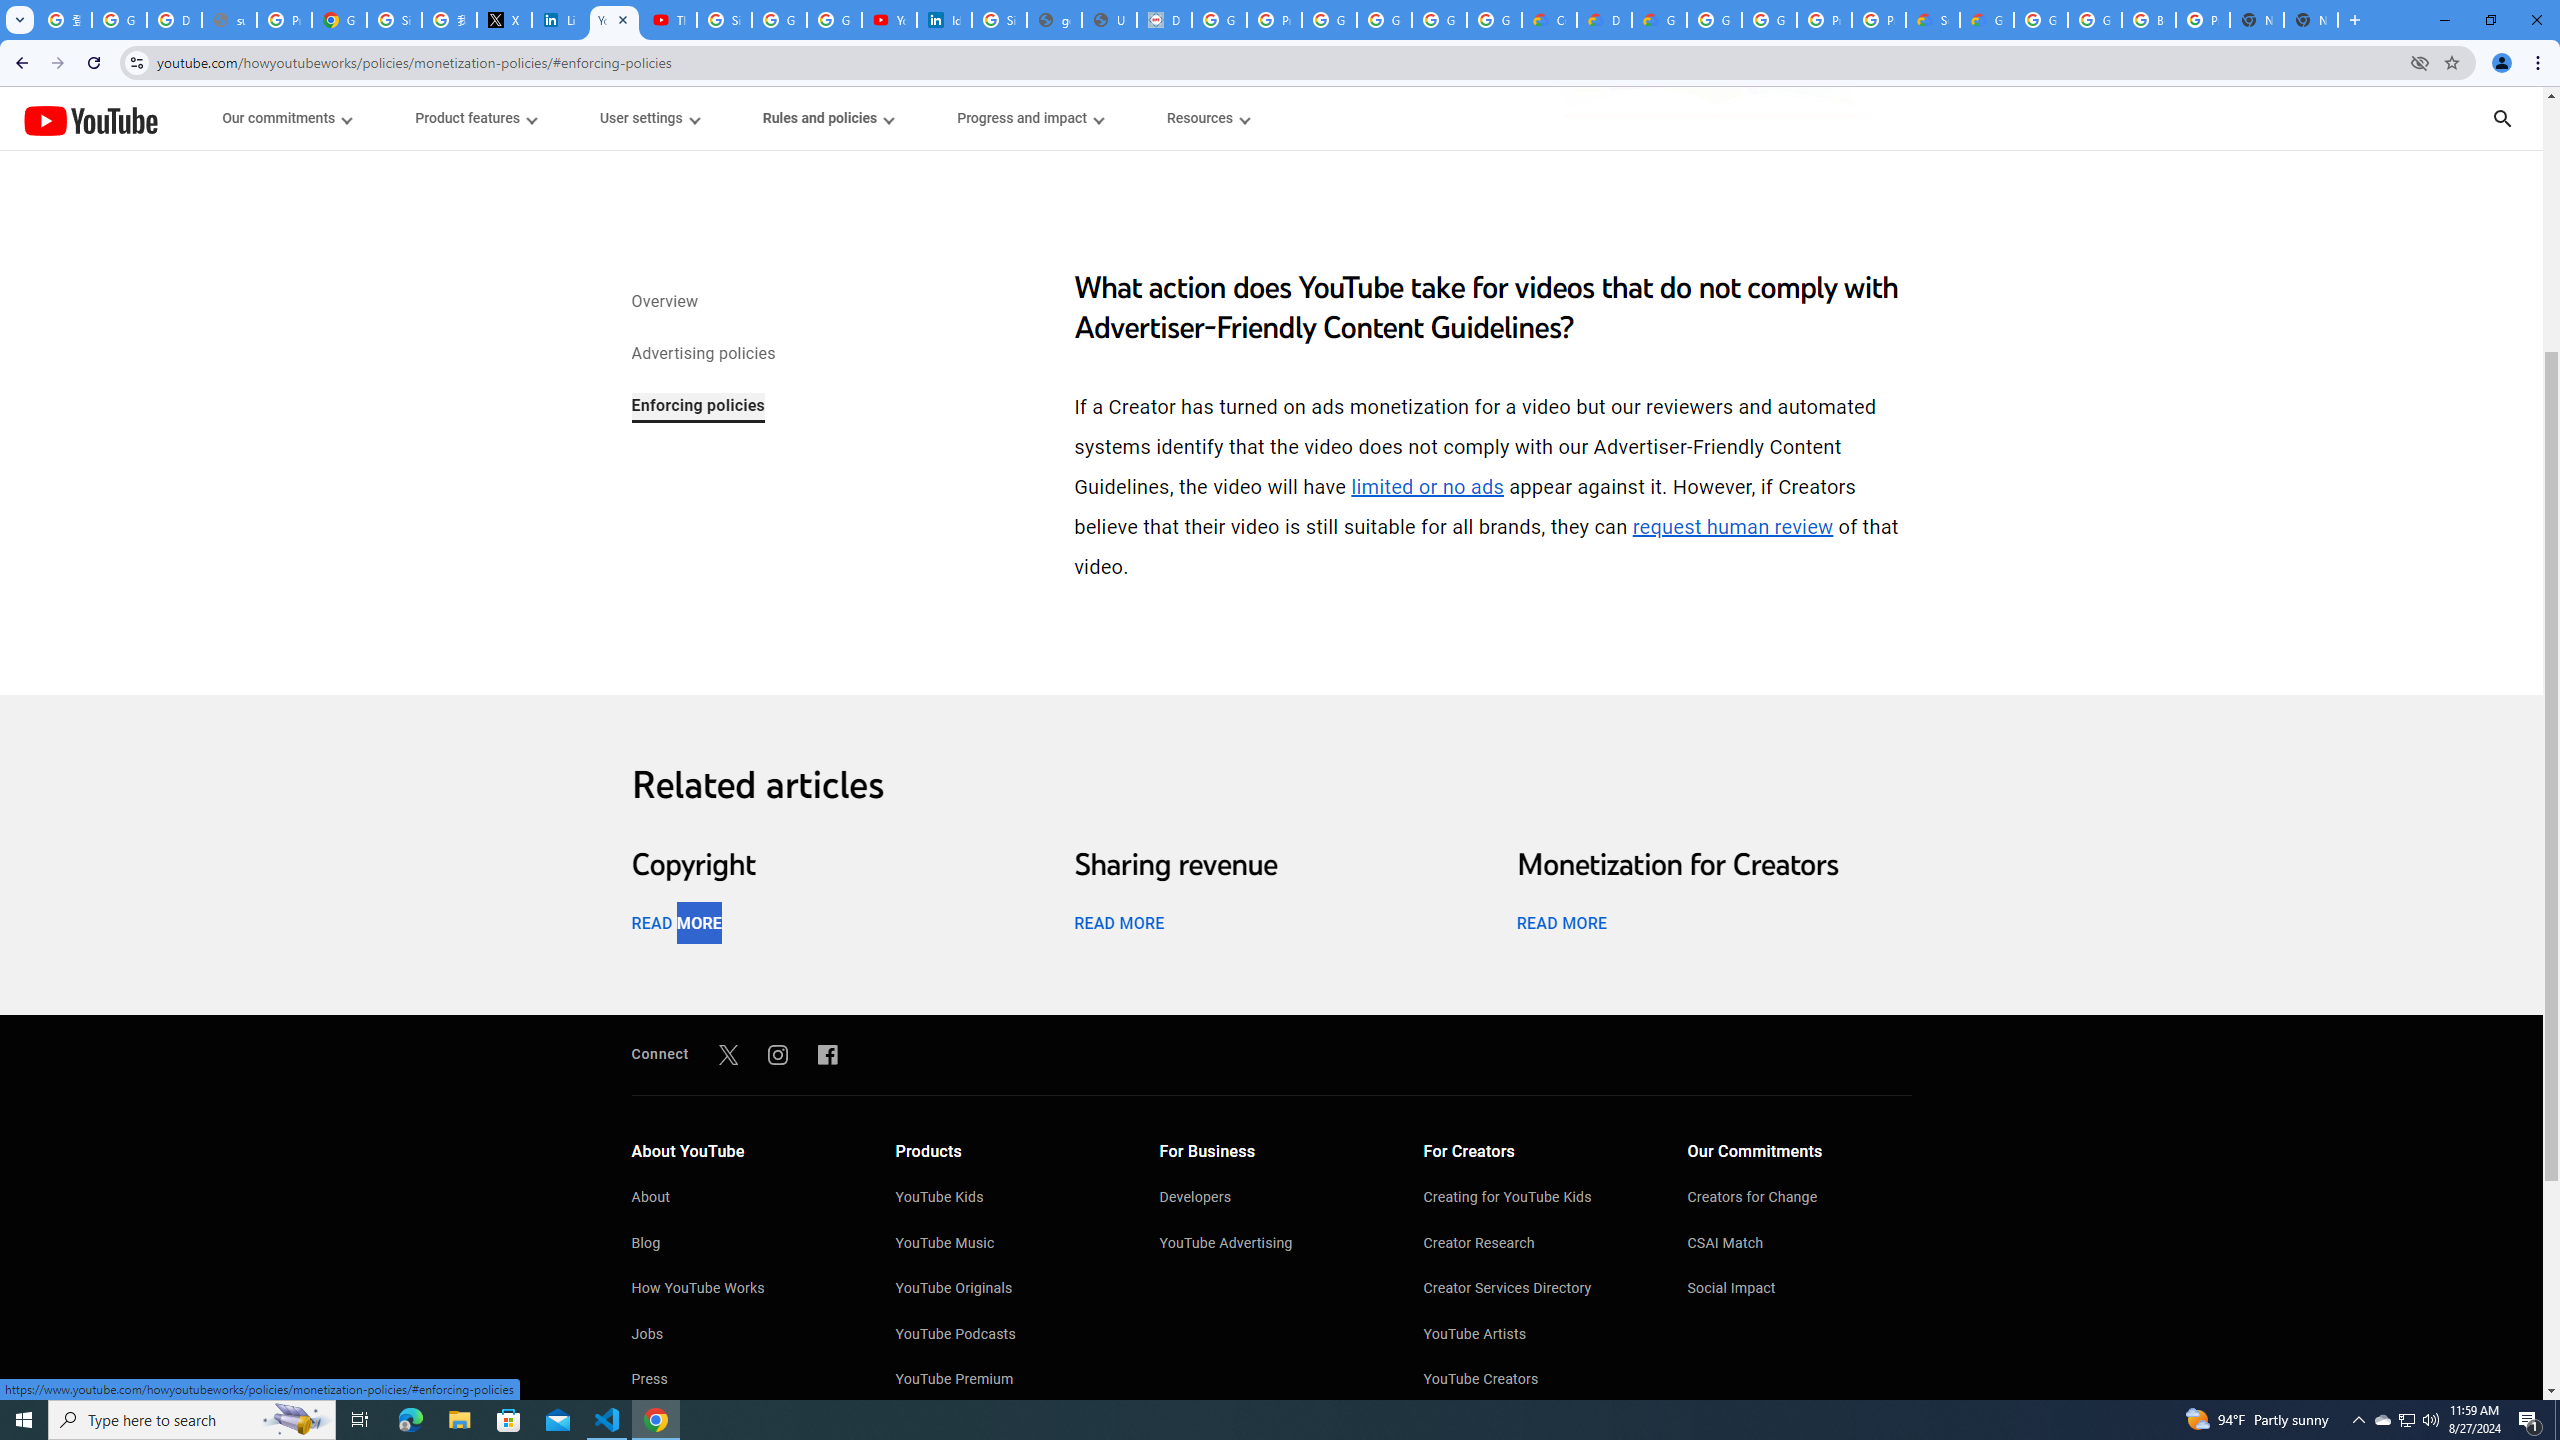  I want to click on google_privacy_policy_en.pdf, so click(1054, 20).